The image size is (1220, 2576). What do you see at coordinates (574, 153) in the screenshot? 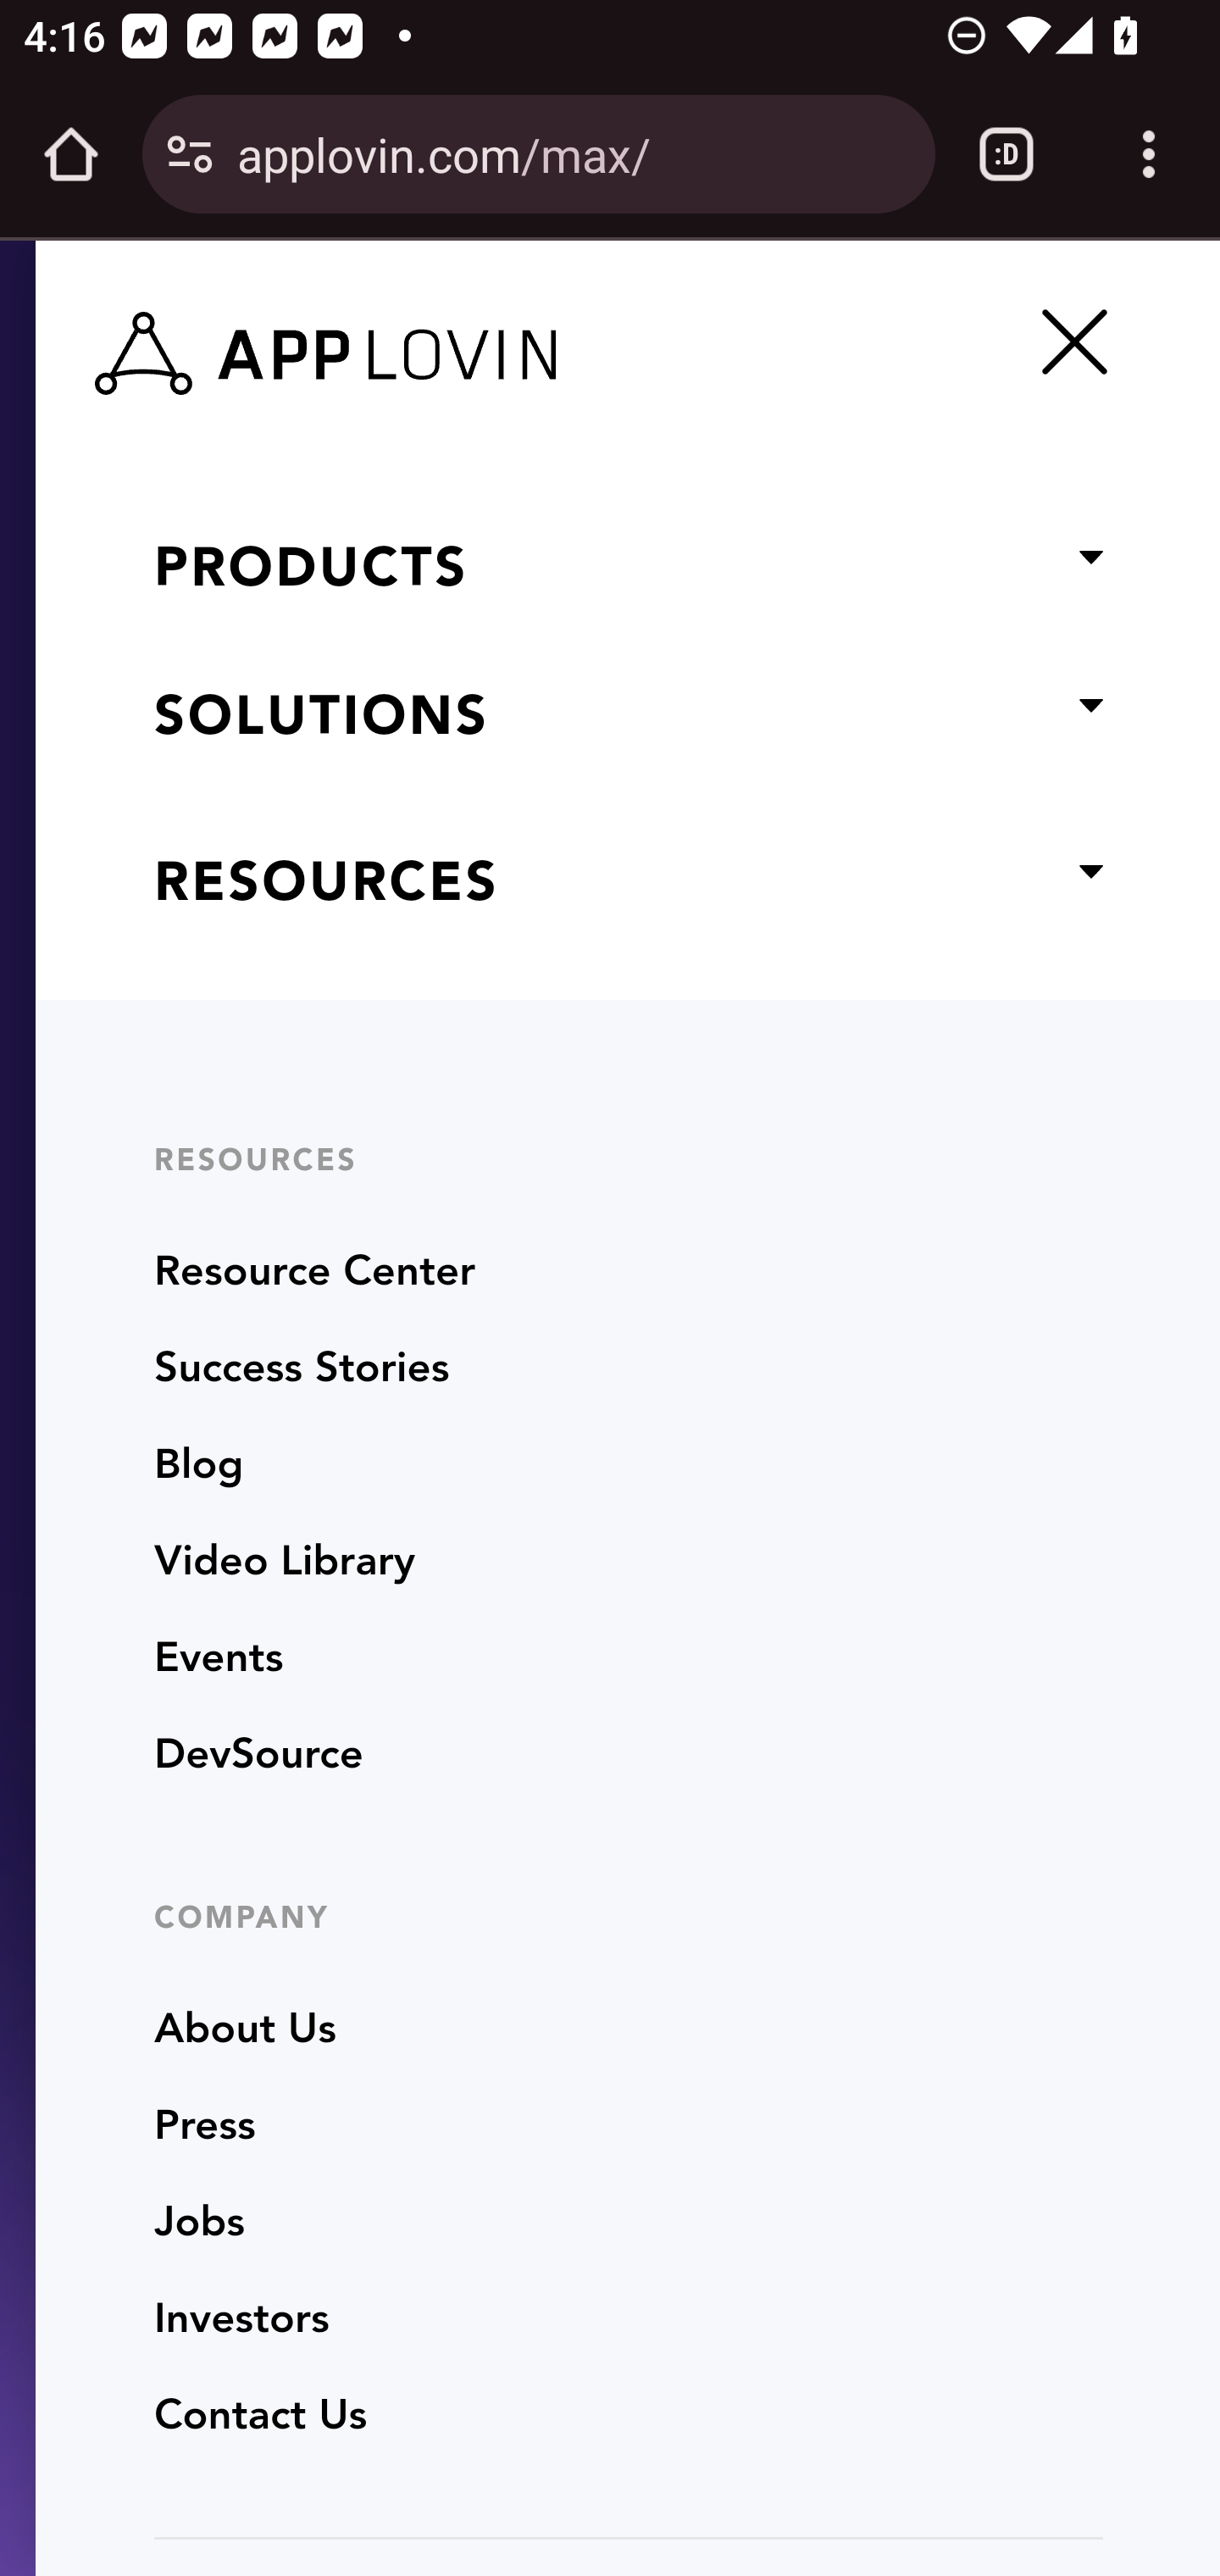
I see `applovin.com/max/` at bounding box center [574, 153].